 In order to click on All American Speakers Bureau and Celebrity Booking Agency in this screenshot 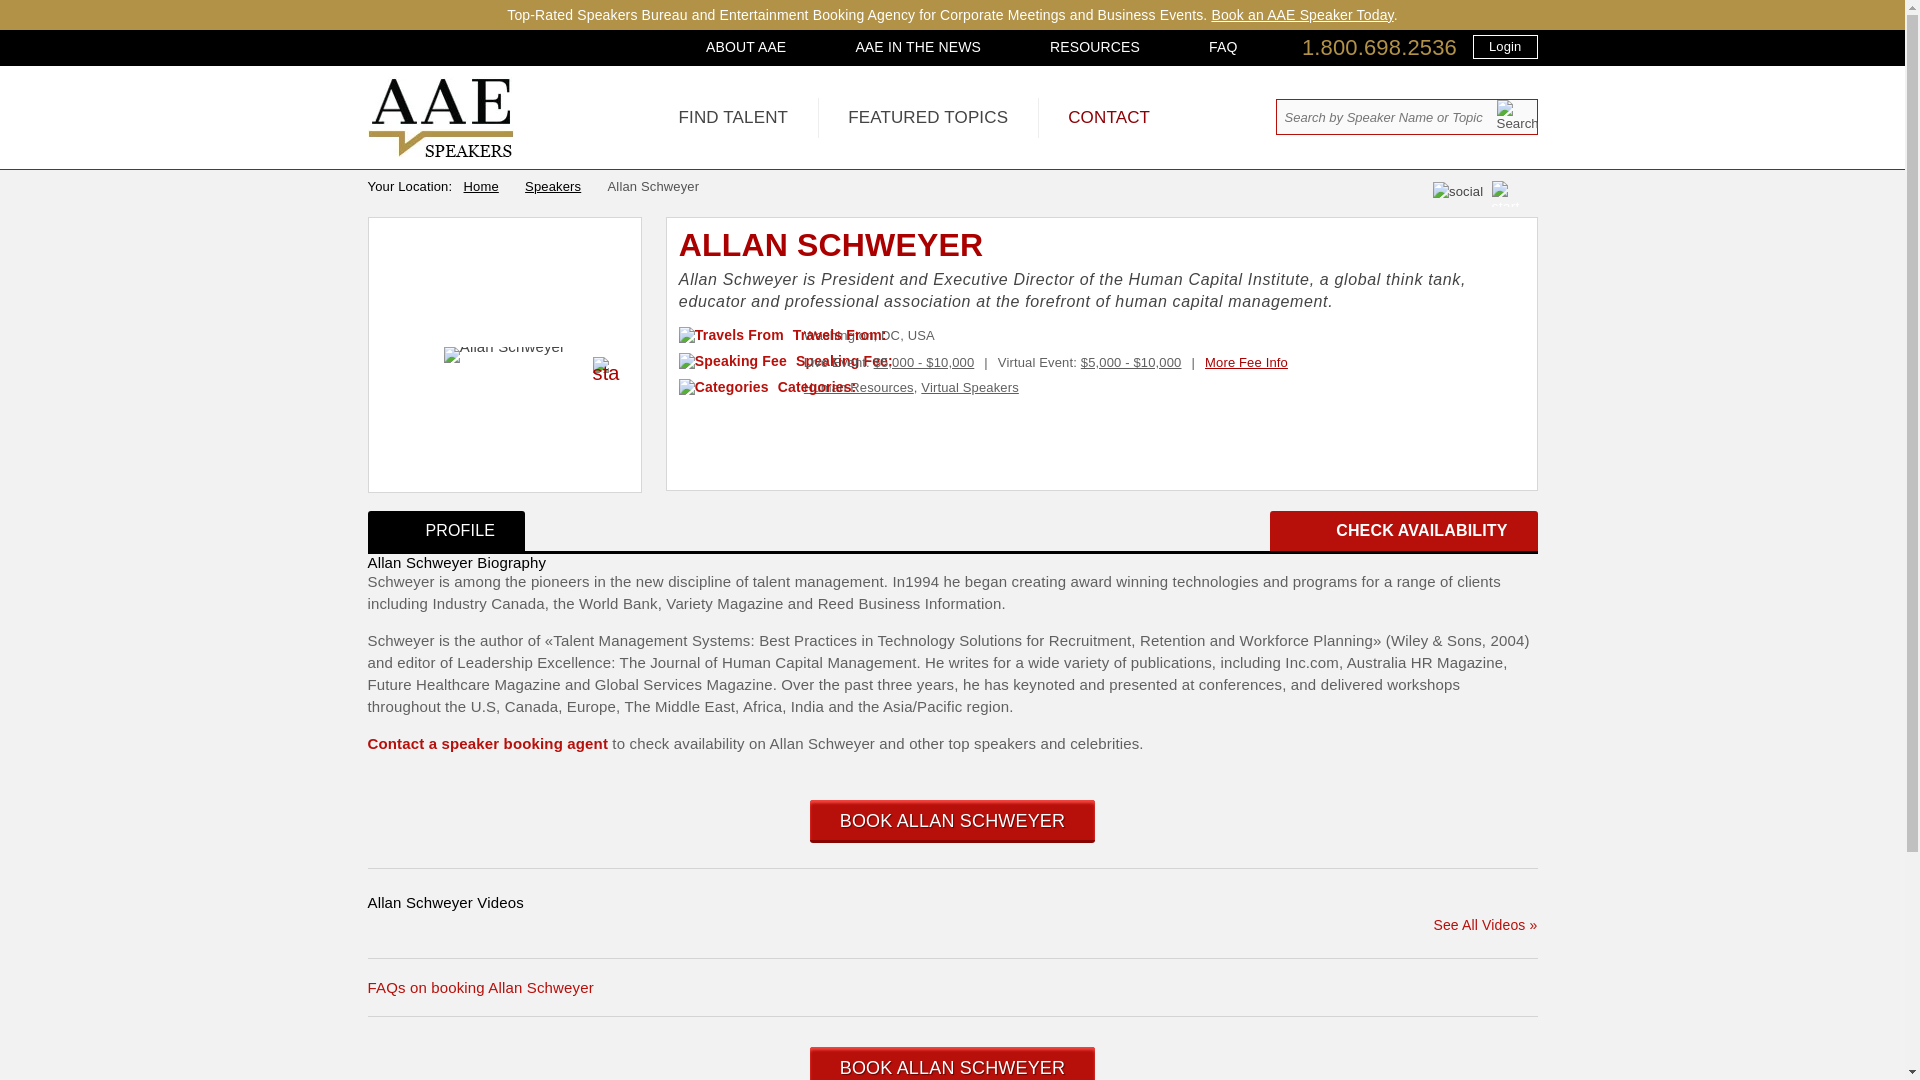, I will do `click(441, 152)`.